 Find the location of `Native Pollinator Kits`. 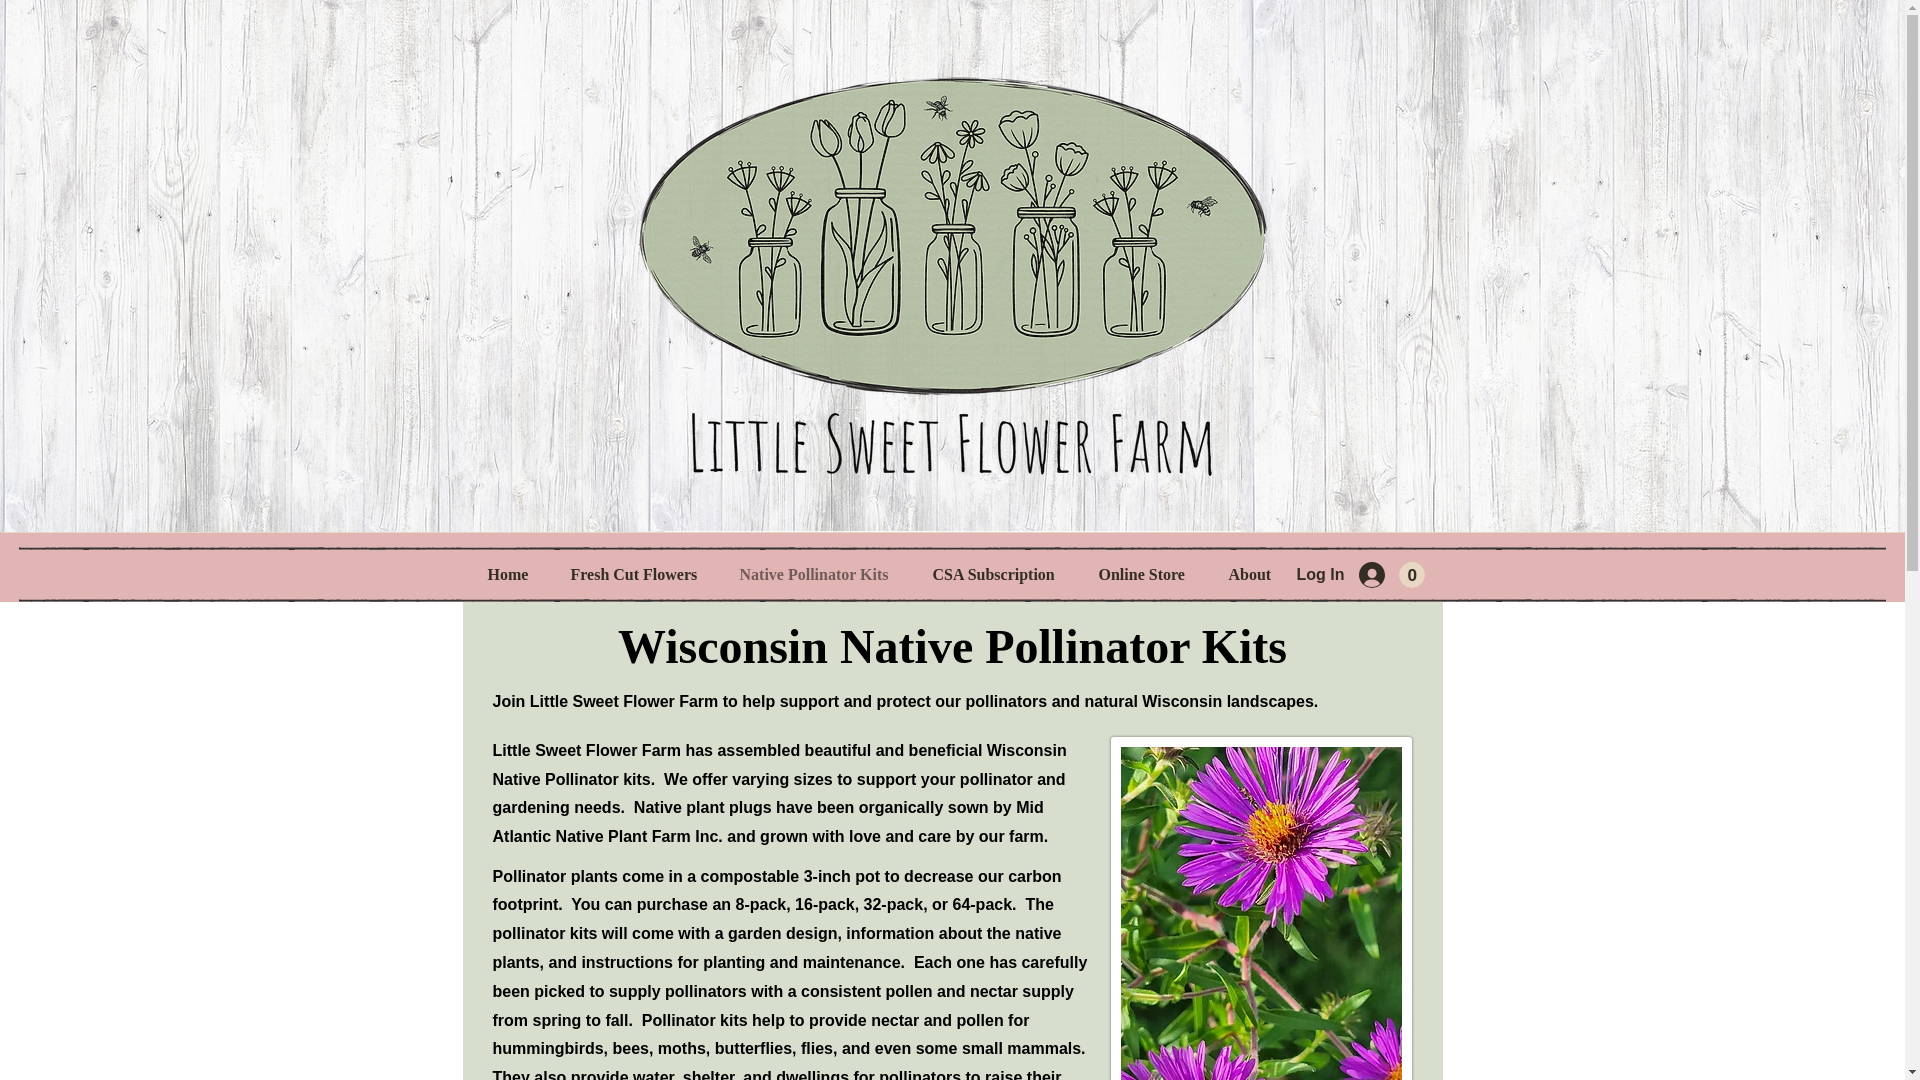

Native Pollinator Kits is located at coordinates (820, 574).